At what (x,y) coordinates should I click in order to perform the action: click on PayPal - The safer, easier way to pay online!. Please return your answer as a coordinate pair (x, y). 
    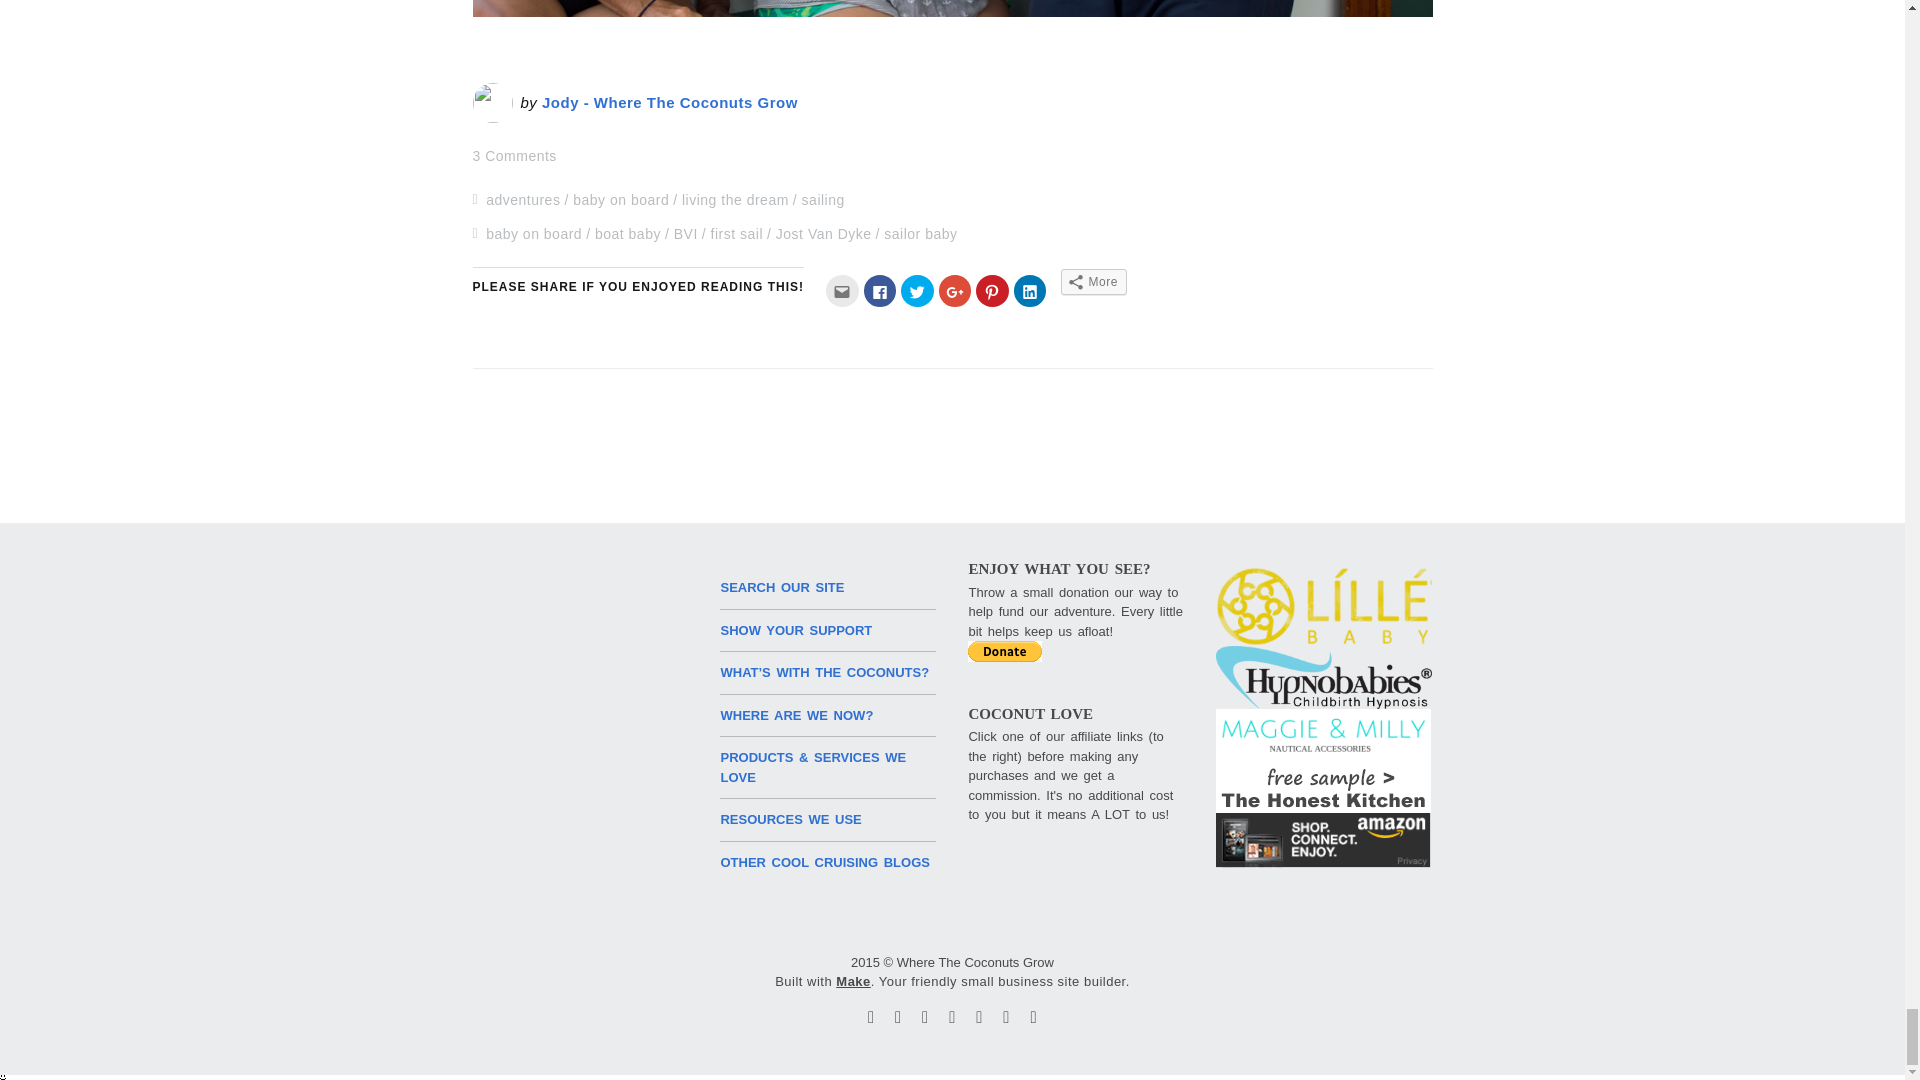
    Looking at the image, I should click on (1004, 652).